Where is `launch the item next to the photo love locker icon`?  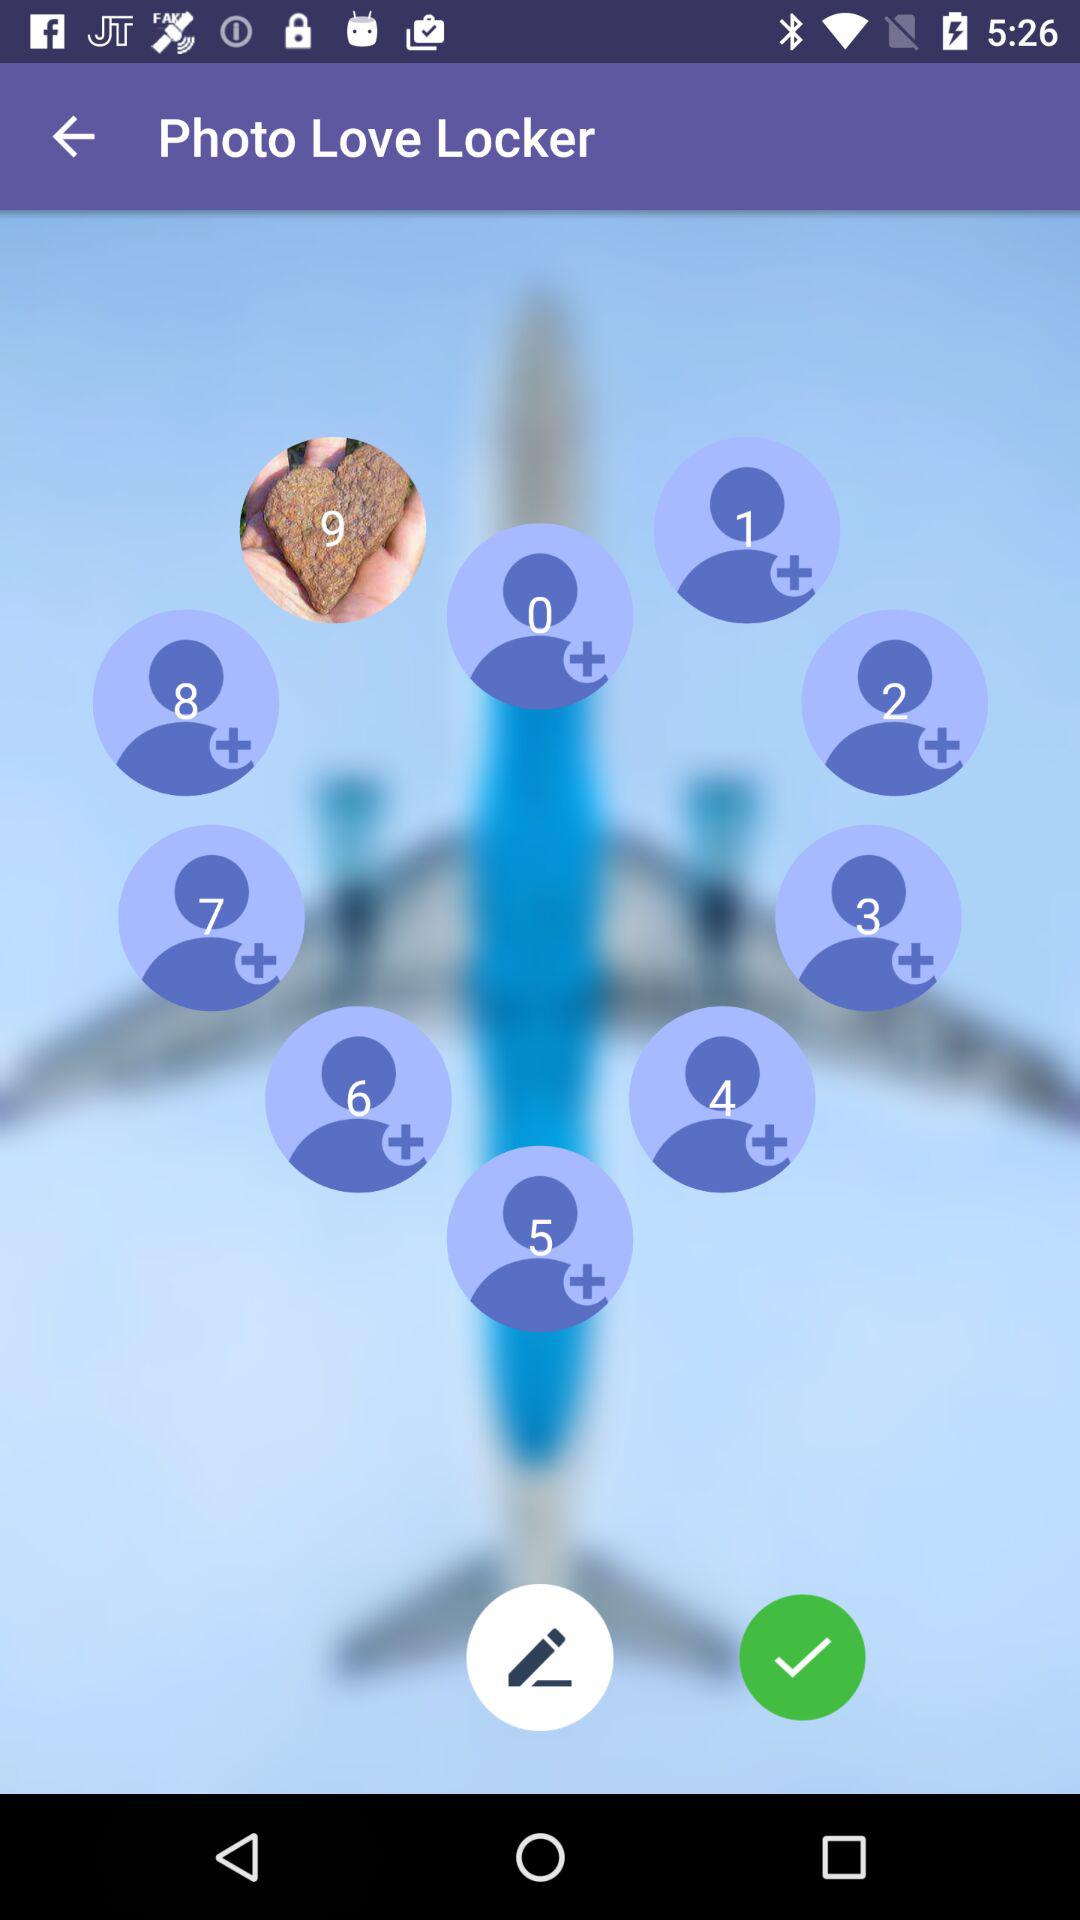 launch the item next to the photo love locker icon is located at coordinates (73, 136).